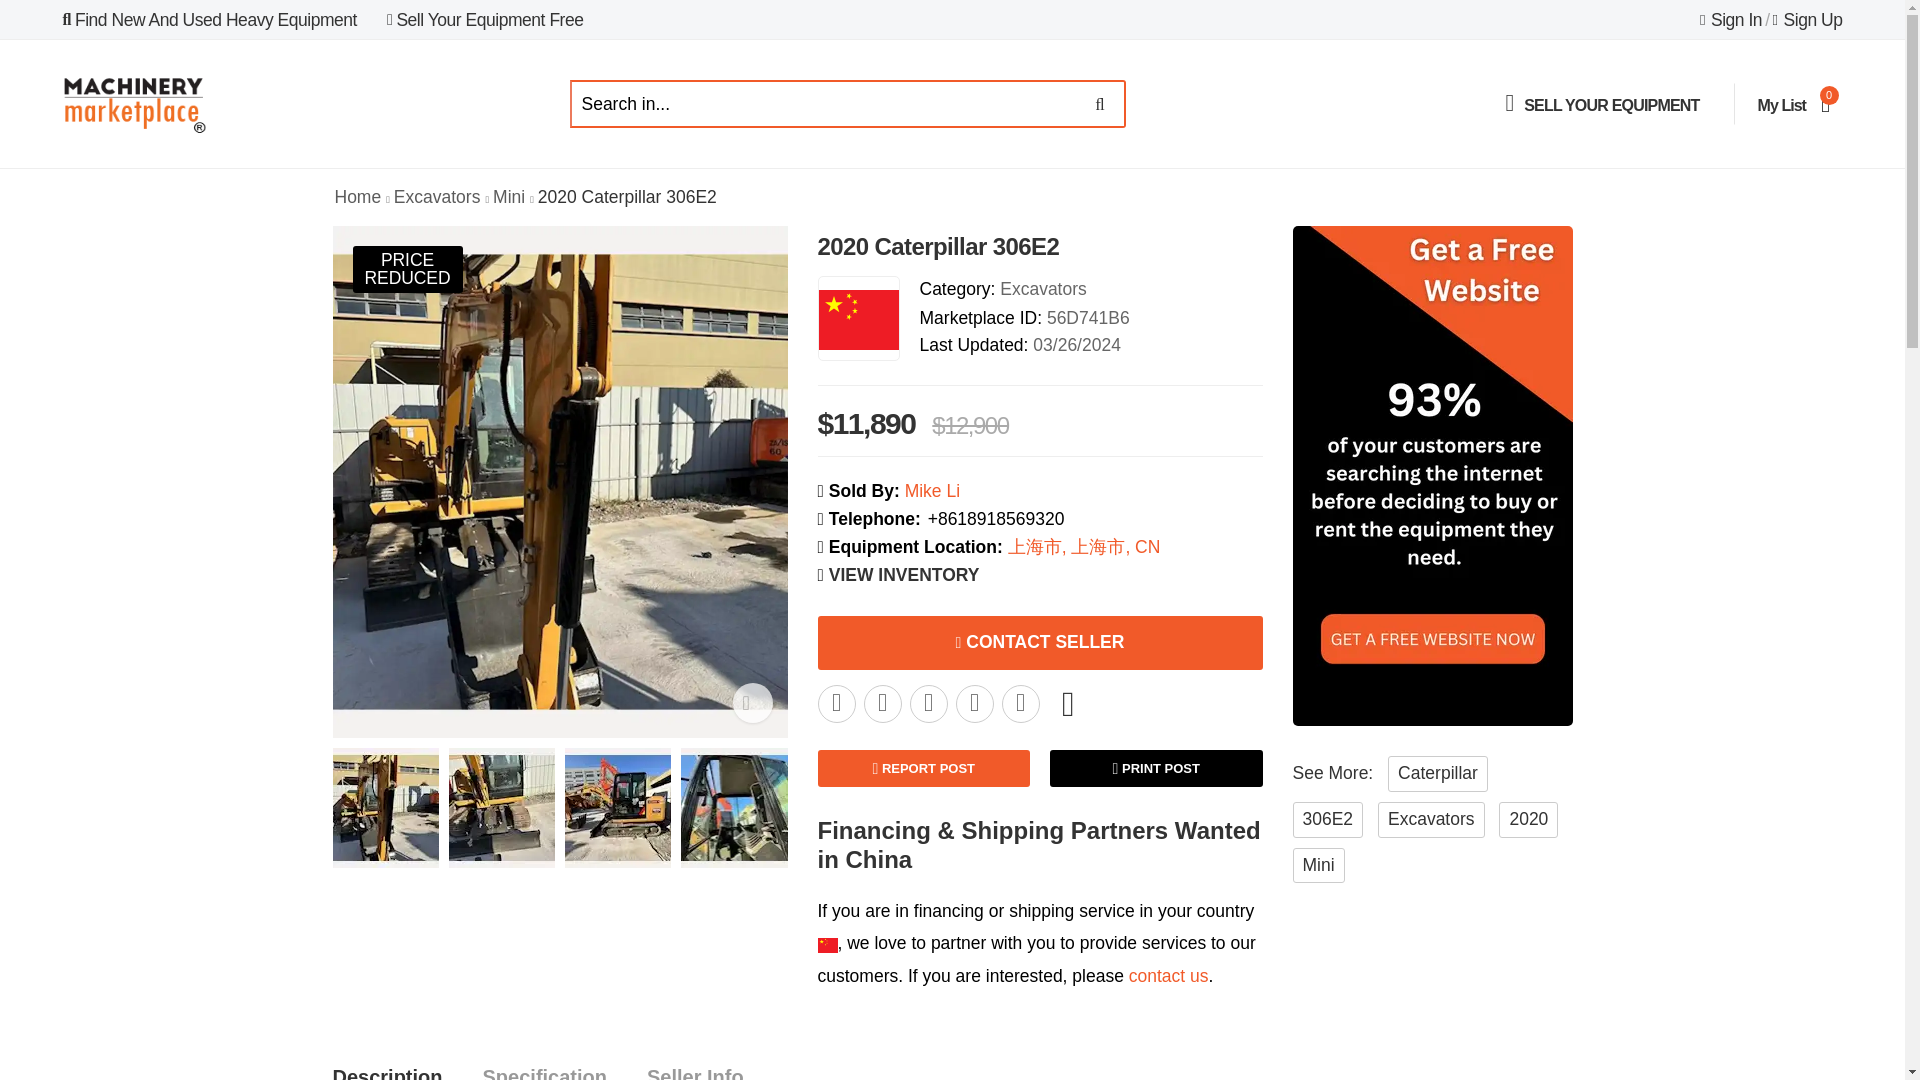 The image size is (1920, 1080). What do you see at coordinates (696, 1066) in the screenshot?
I see `Mike Li` at bounding box center [696, 1066].